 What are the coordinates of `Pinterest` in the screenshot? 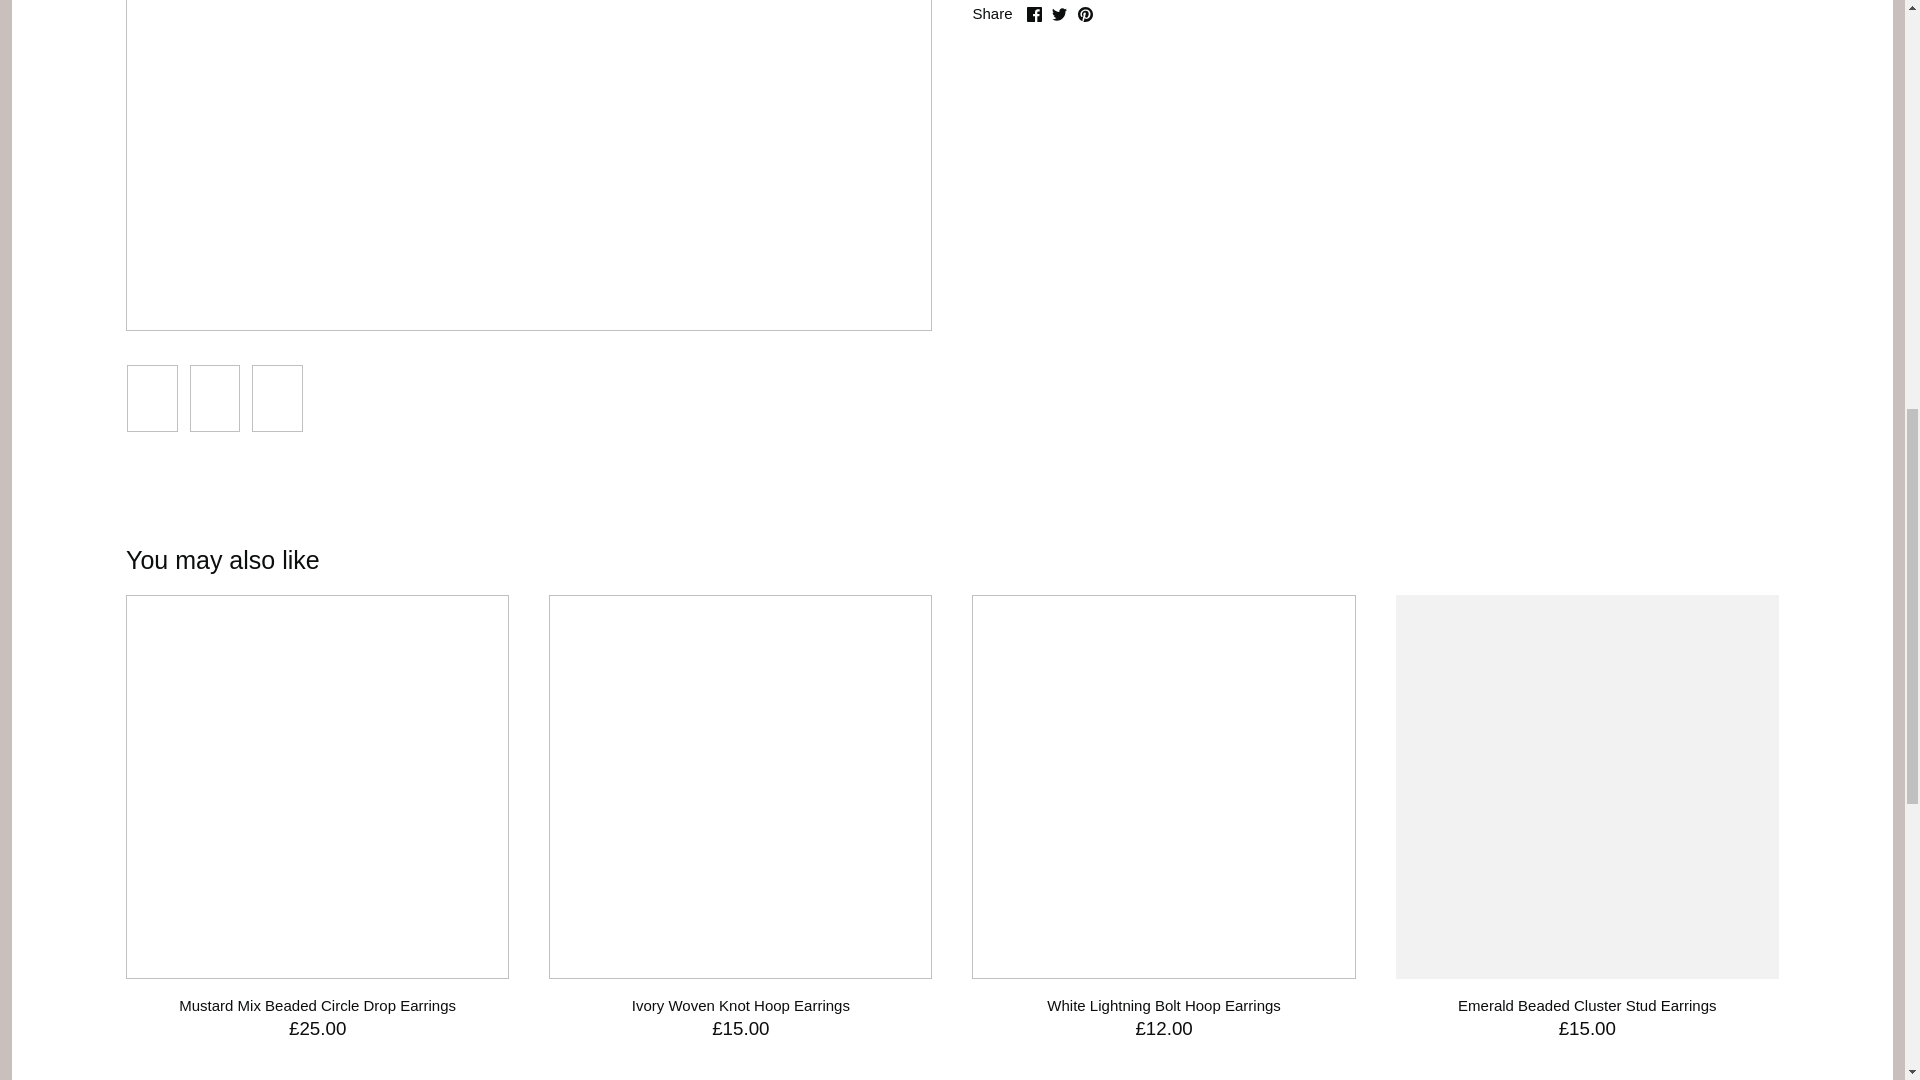 It's located at (1084, 14).